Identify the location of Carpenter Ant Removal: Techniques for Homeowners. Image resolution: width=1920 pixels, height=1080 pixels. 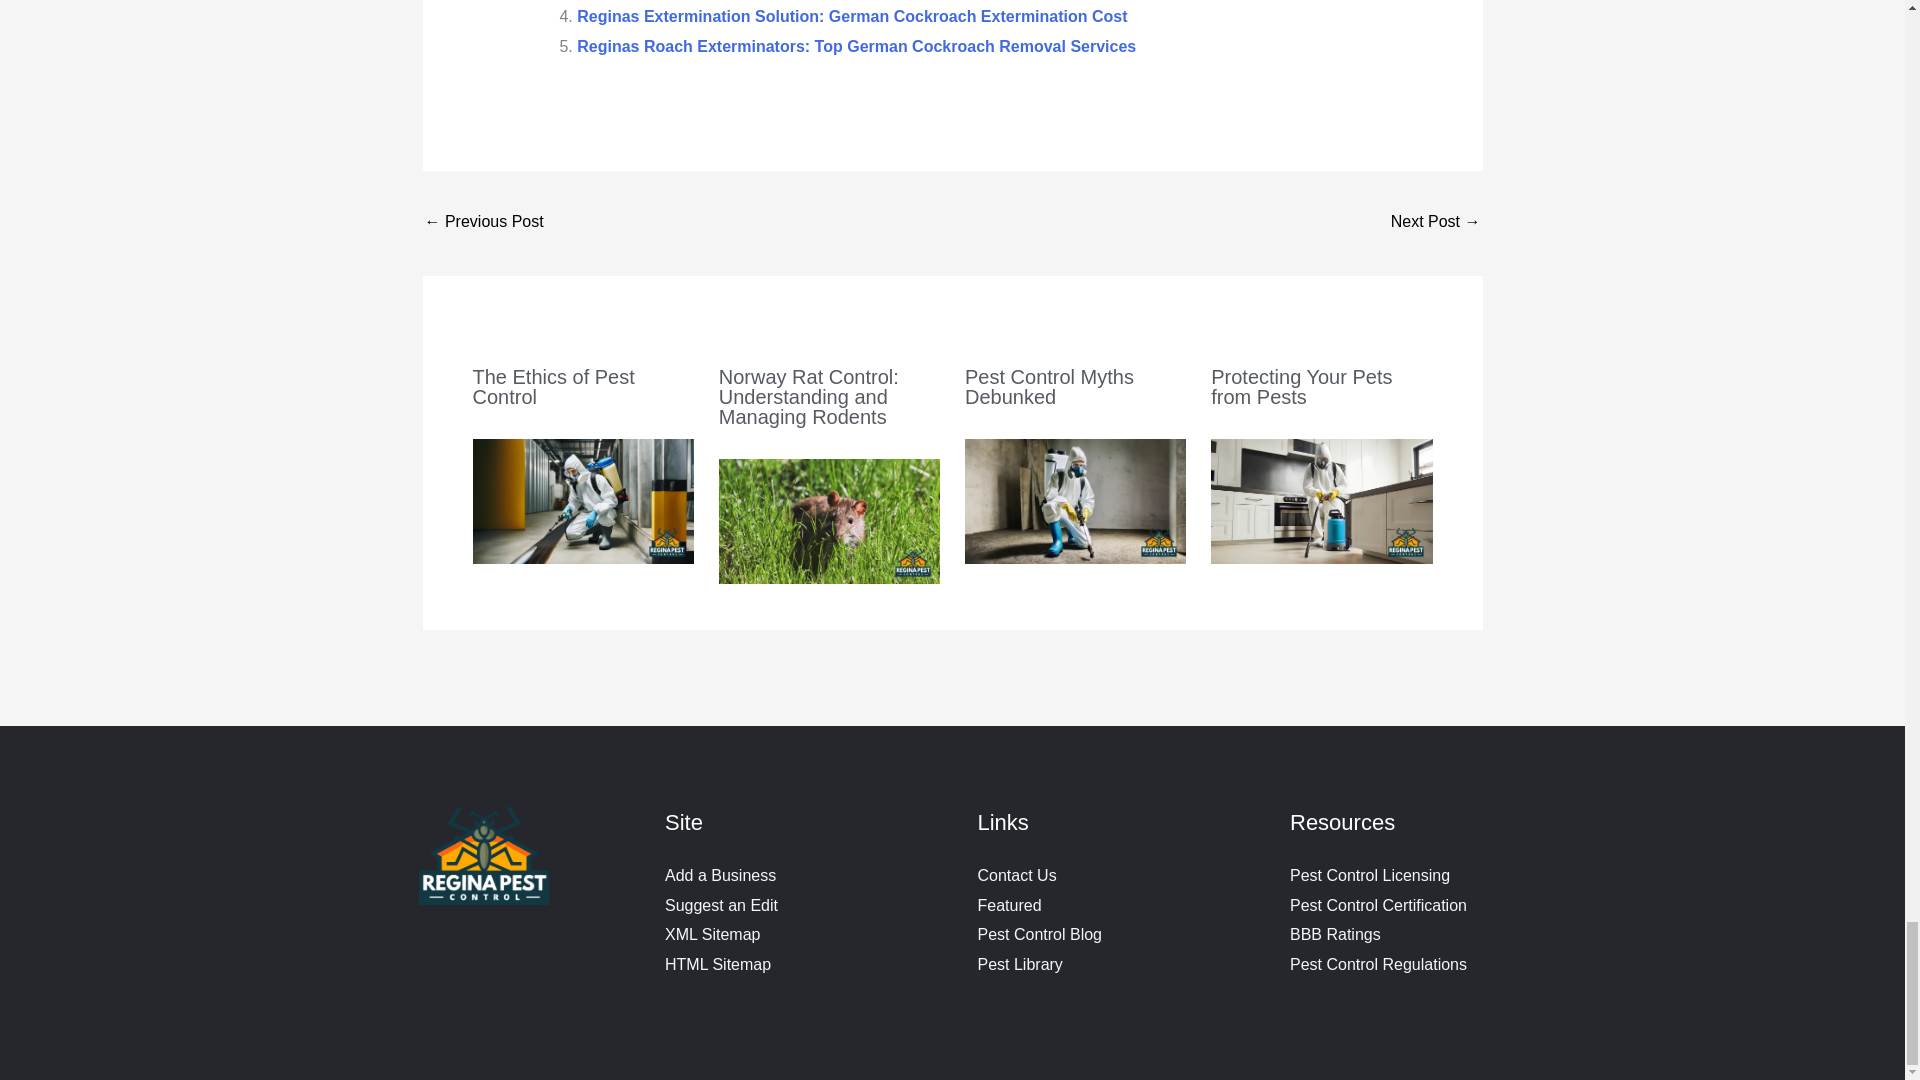
(484, 223).